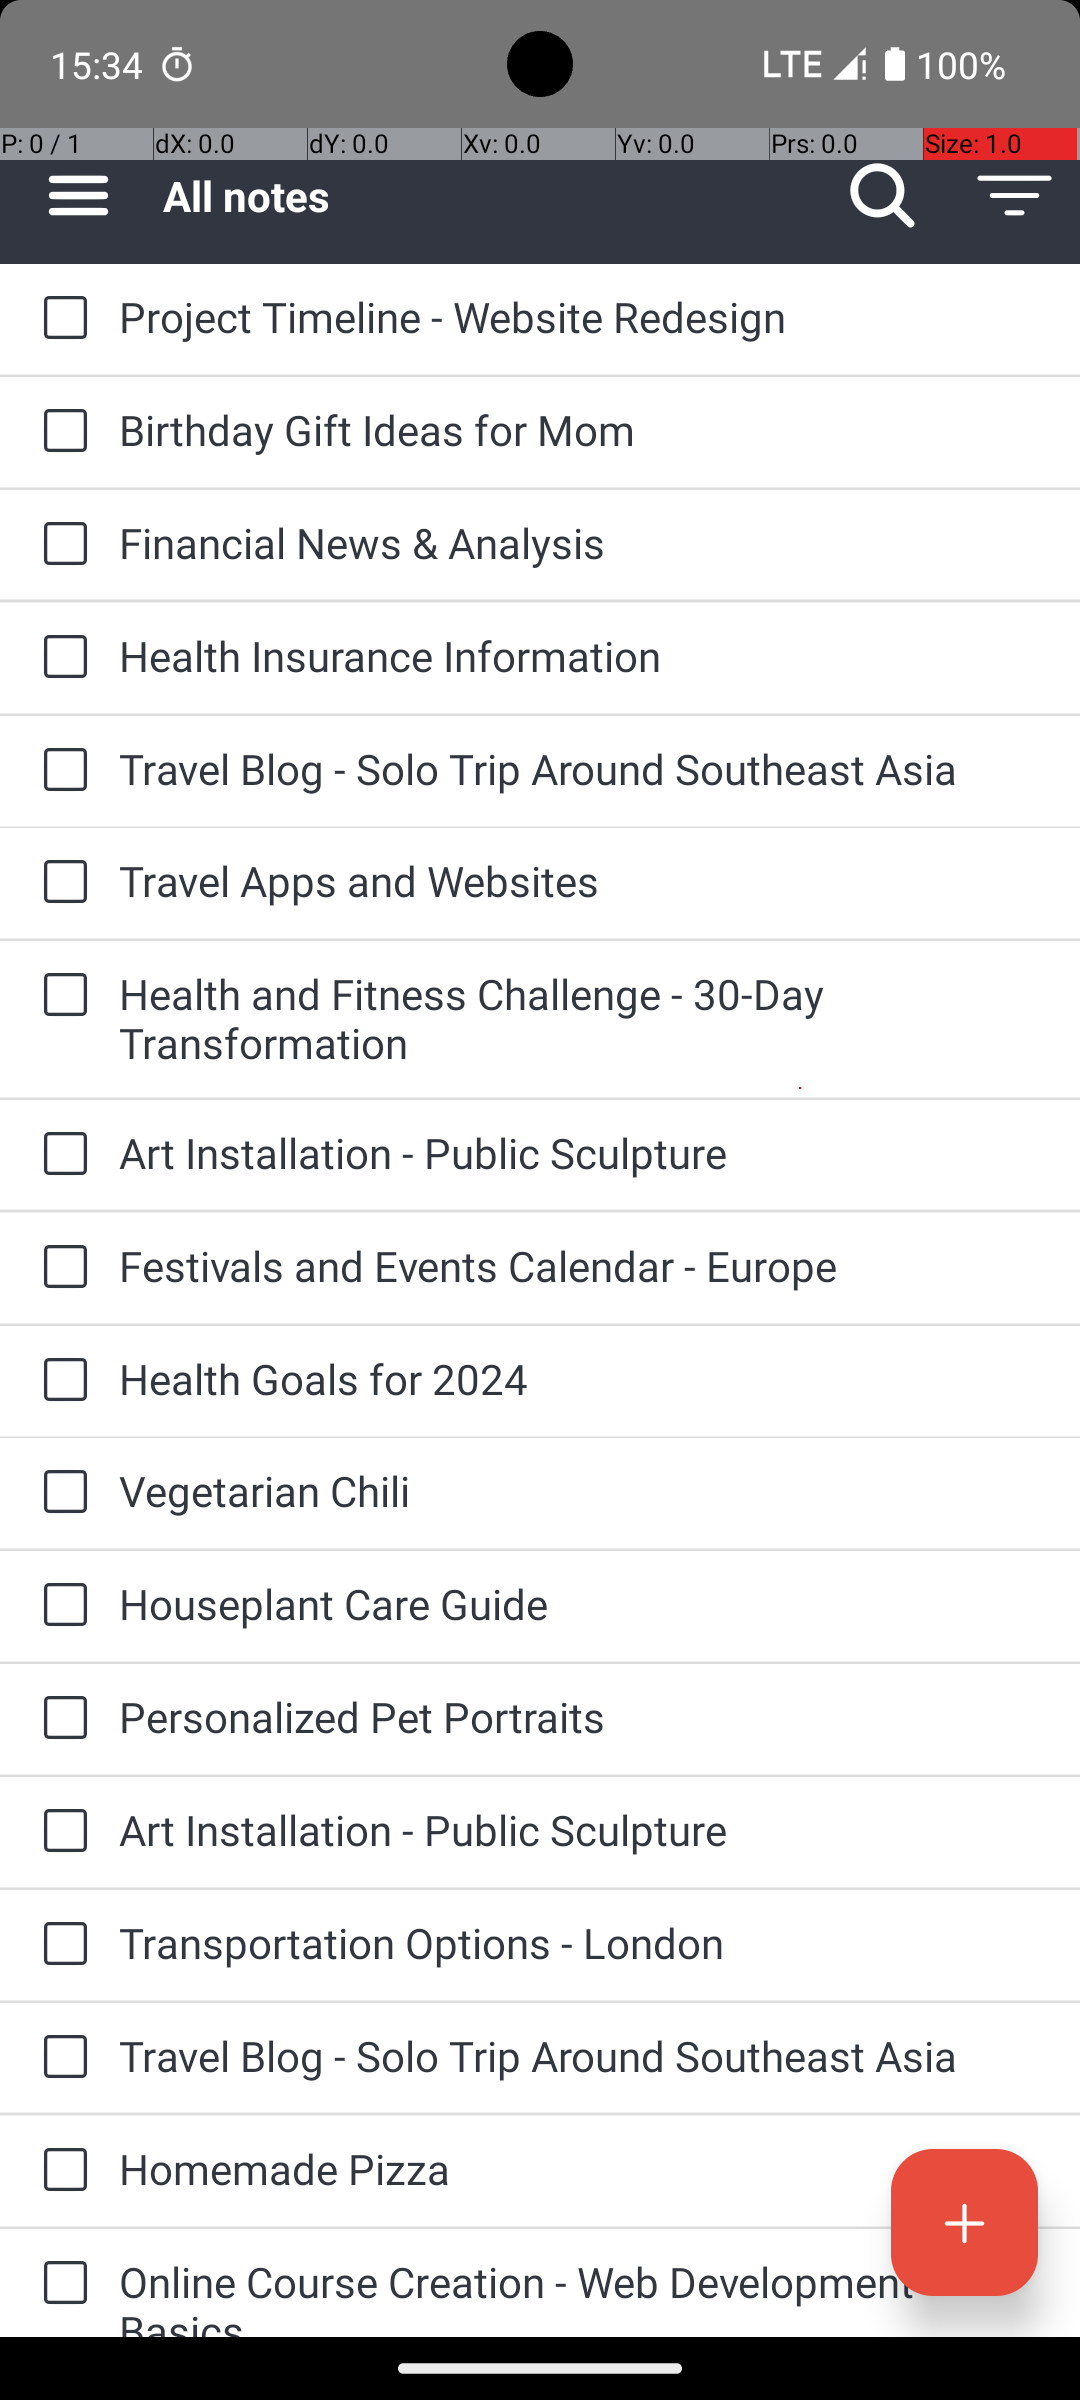 The width and height of the screenshot is (1080, 2400). Describe the element at coordinates (60, 1155) in the screenshot. I see `to-do: Art Installation - Public Sculpture` at that location.